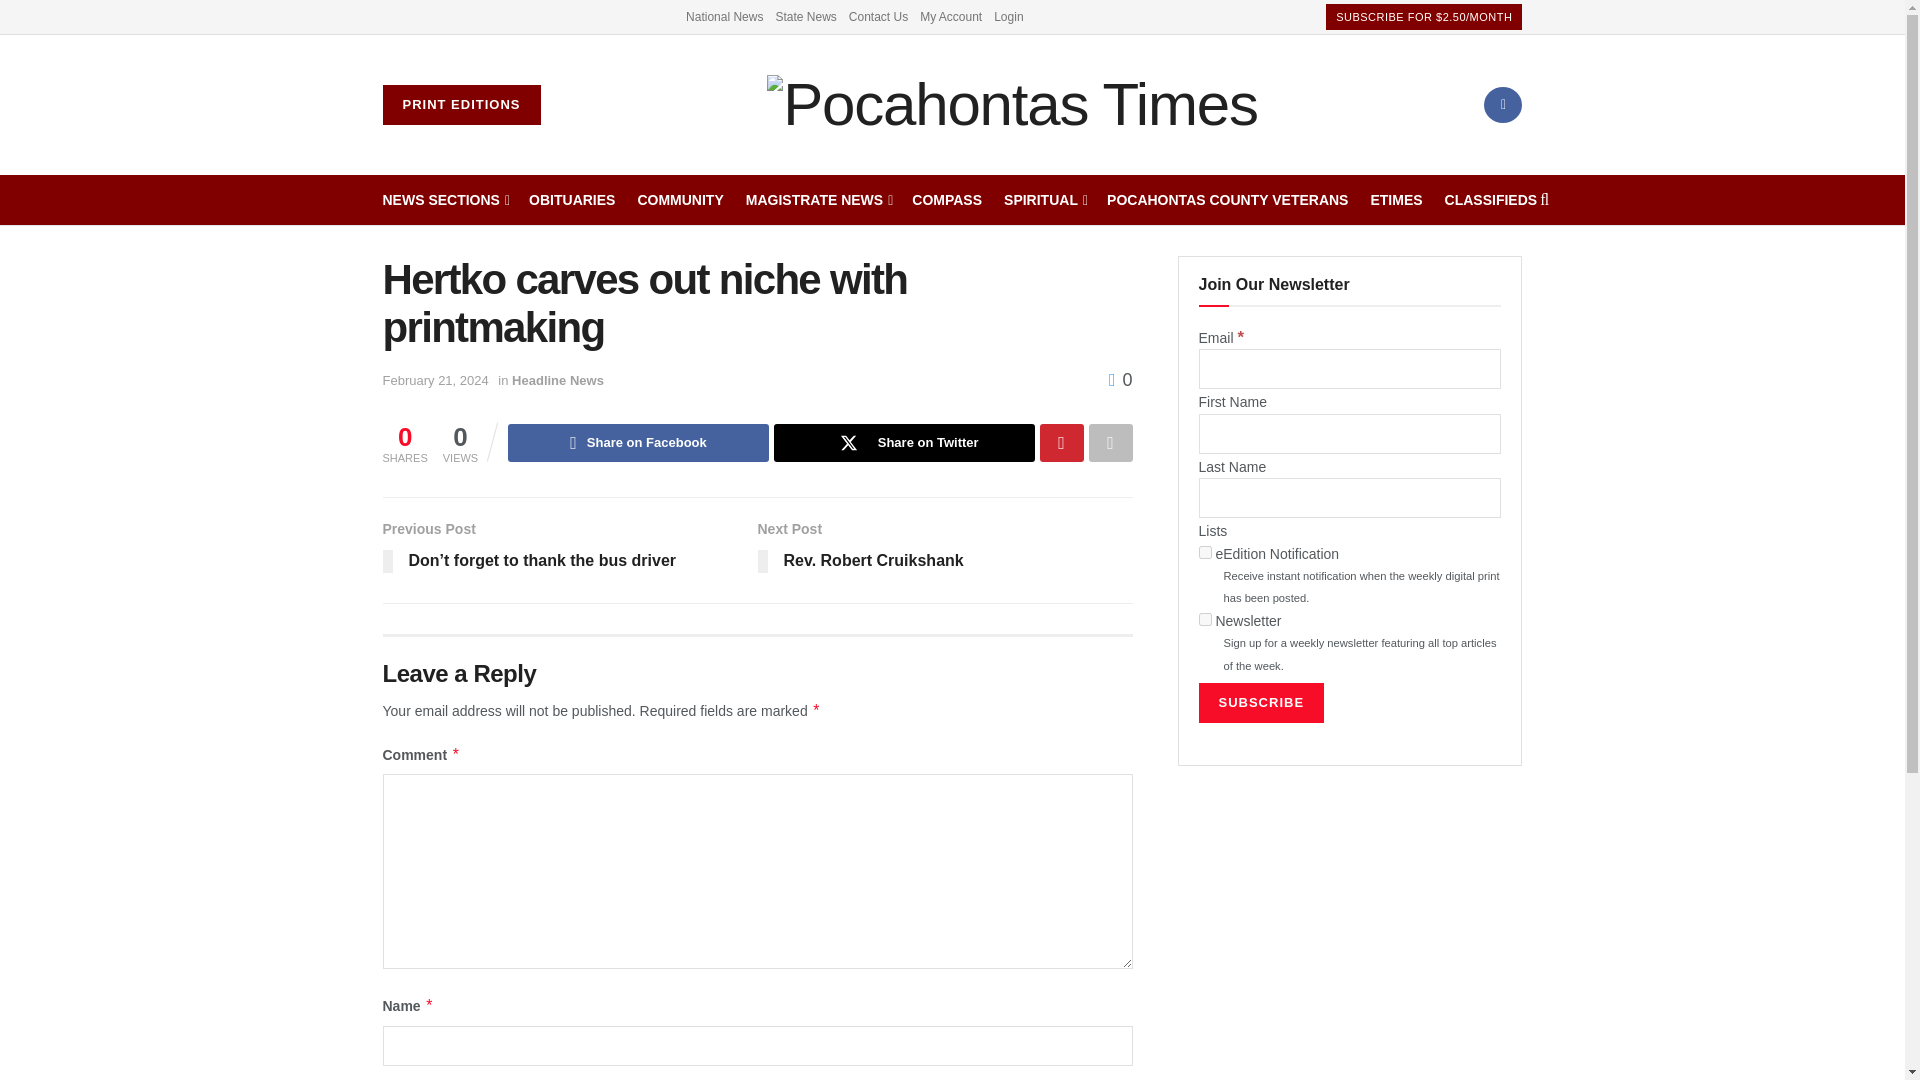 This screenshot has width=1920, height=1080. Describe the element at coordinates (950, 16) in the screenshot. I see `My Account` at that location.